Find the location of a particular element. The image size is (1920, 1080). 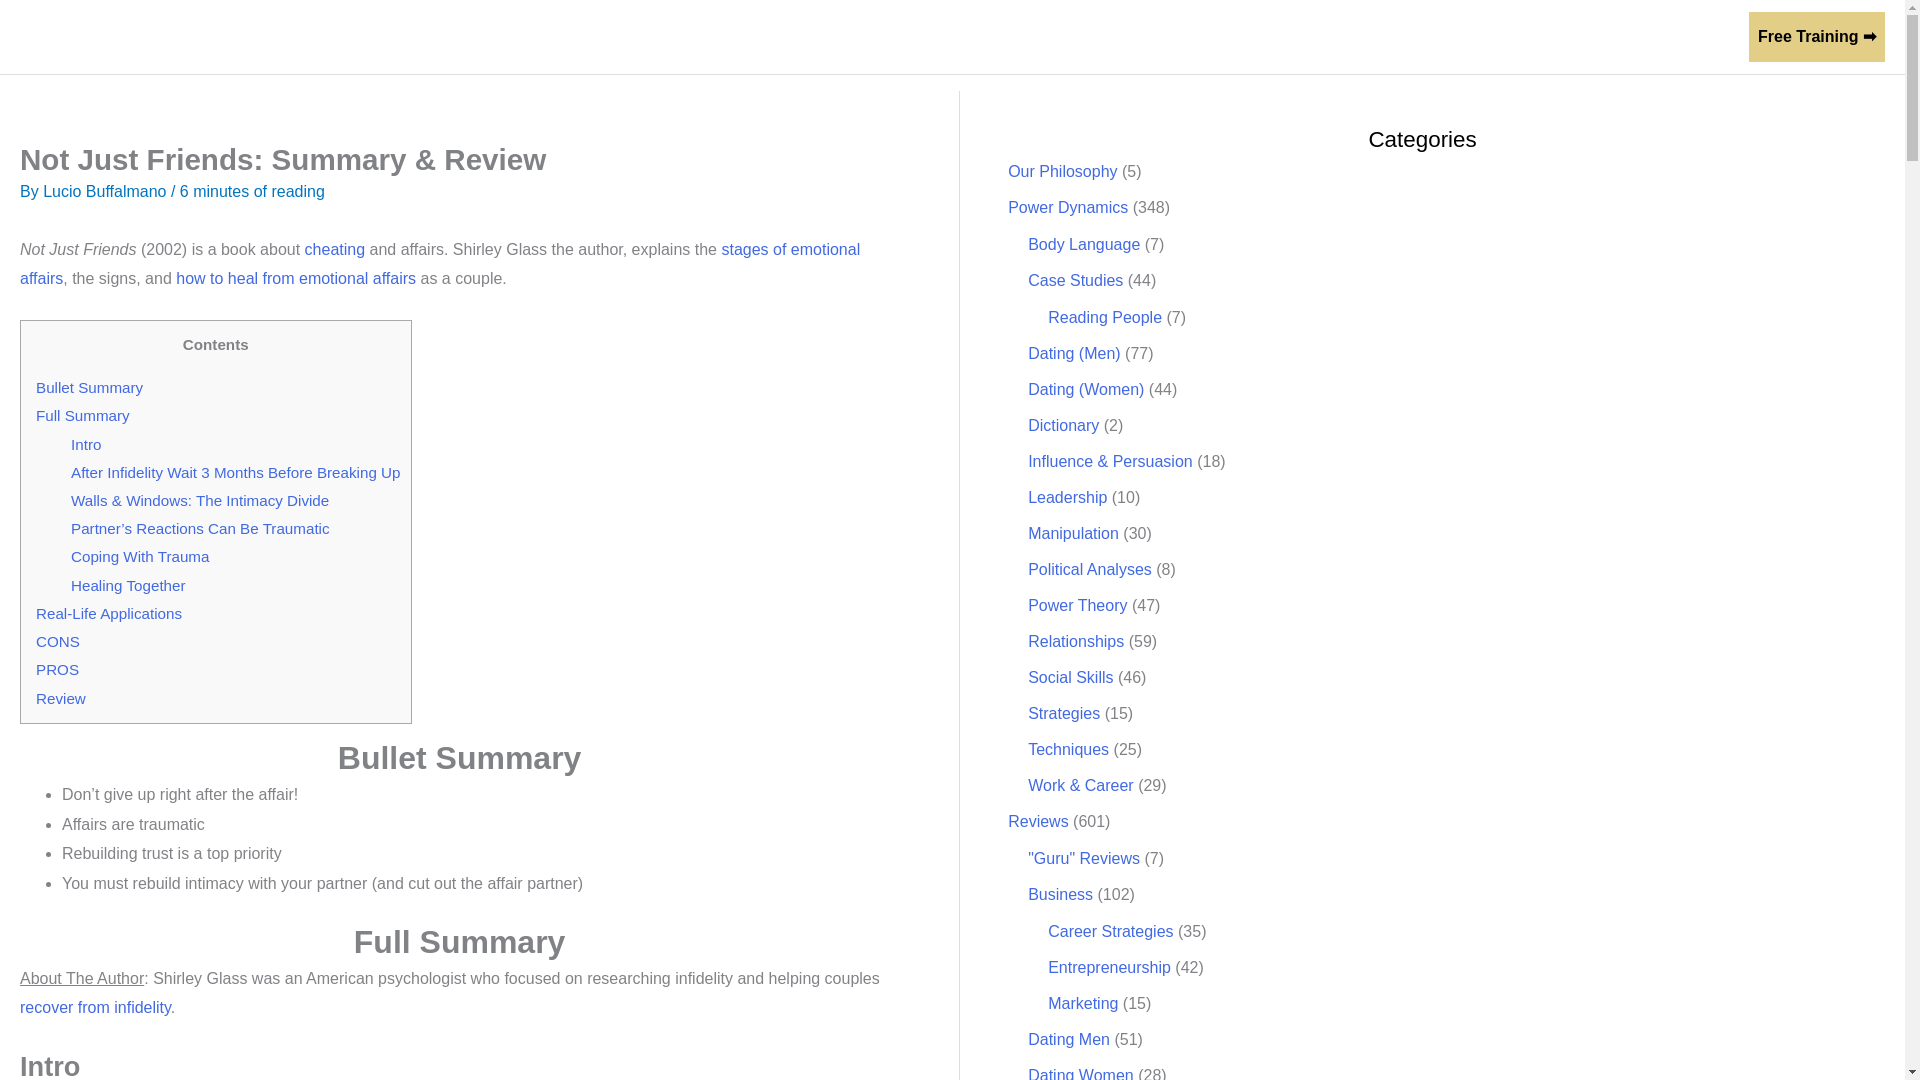

Coaching is located at coordinates (1678, 37).